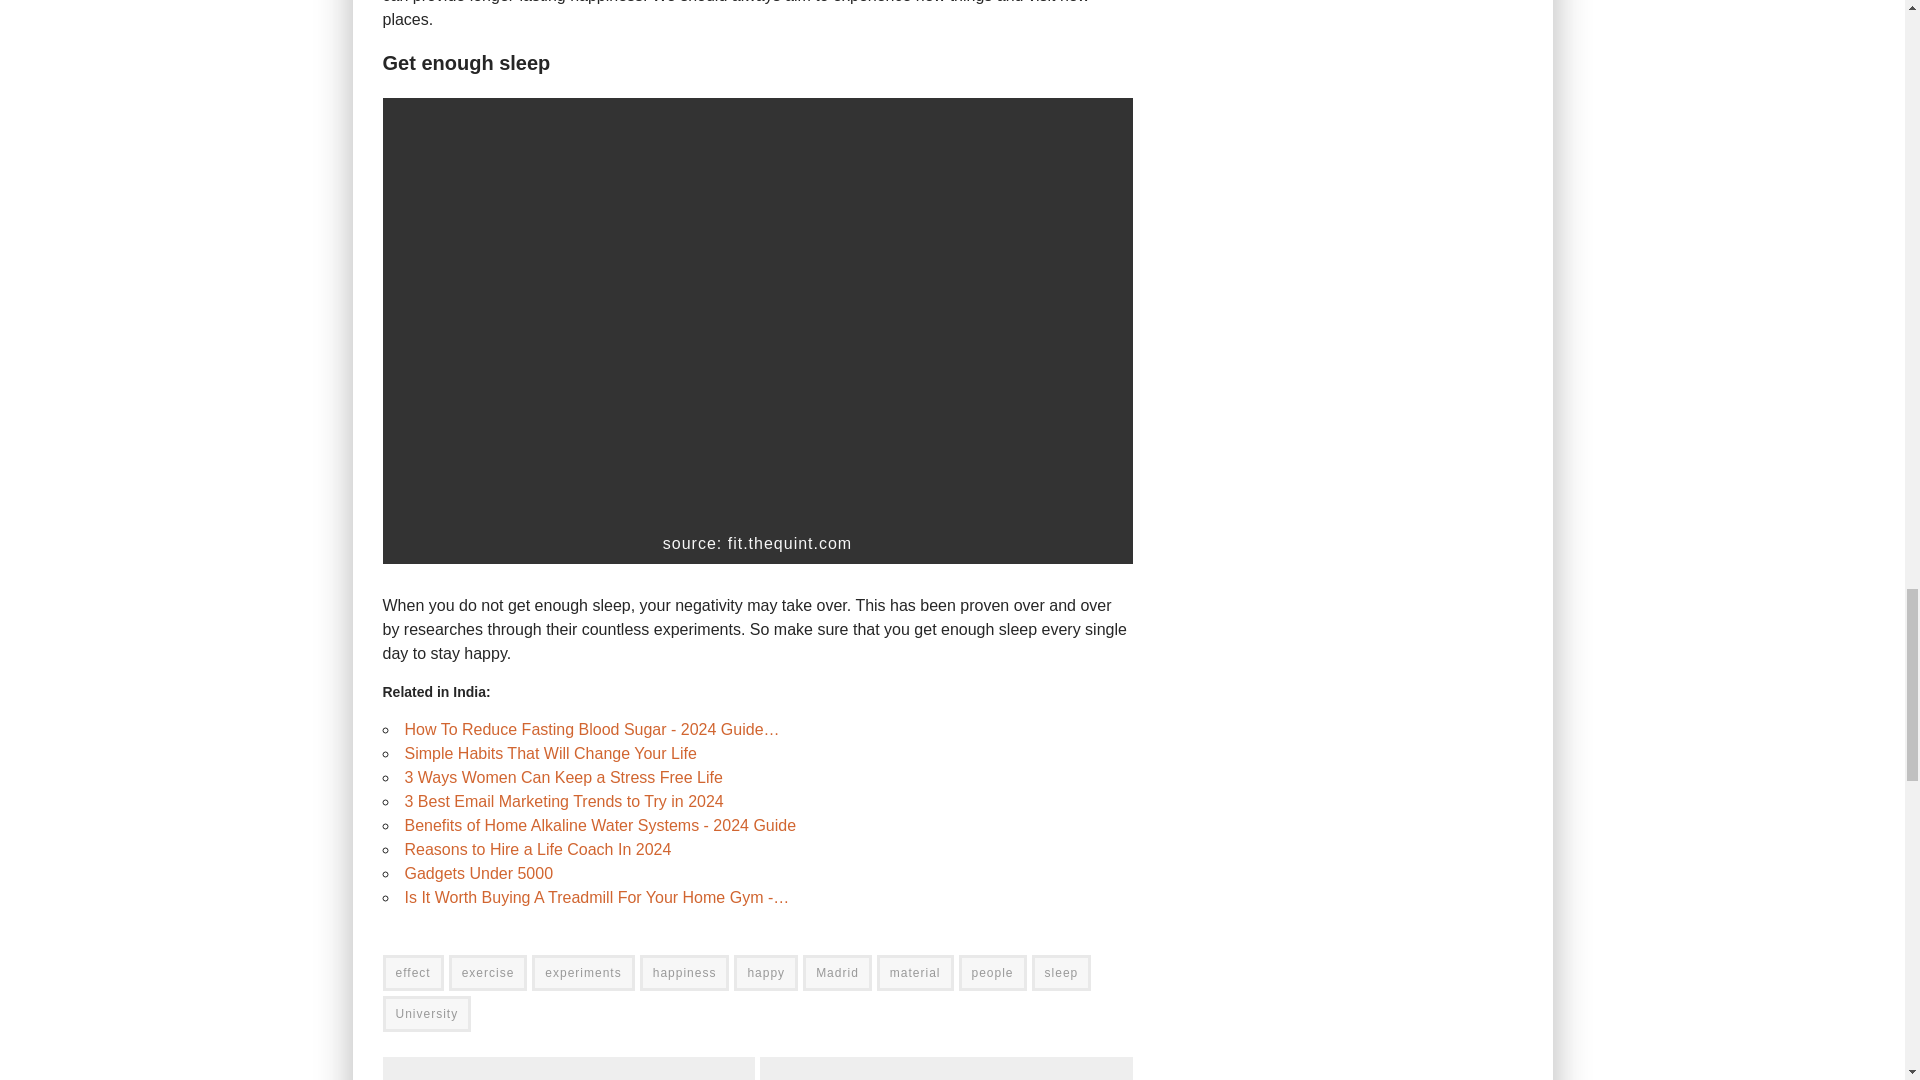 This screenshot has height=1080, width=1920. Describe the element at coordinates (582, 972) in the screenshot. I see `experiments` at that location.